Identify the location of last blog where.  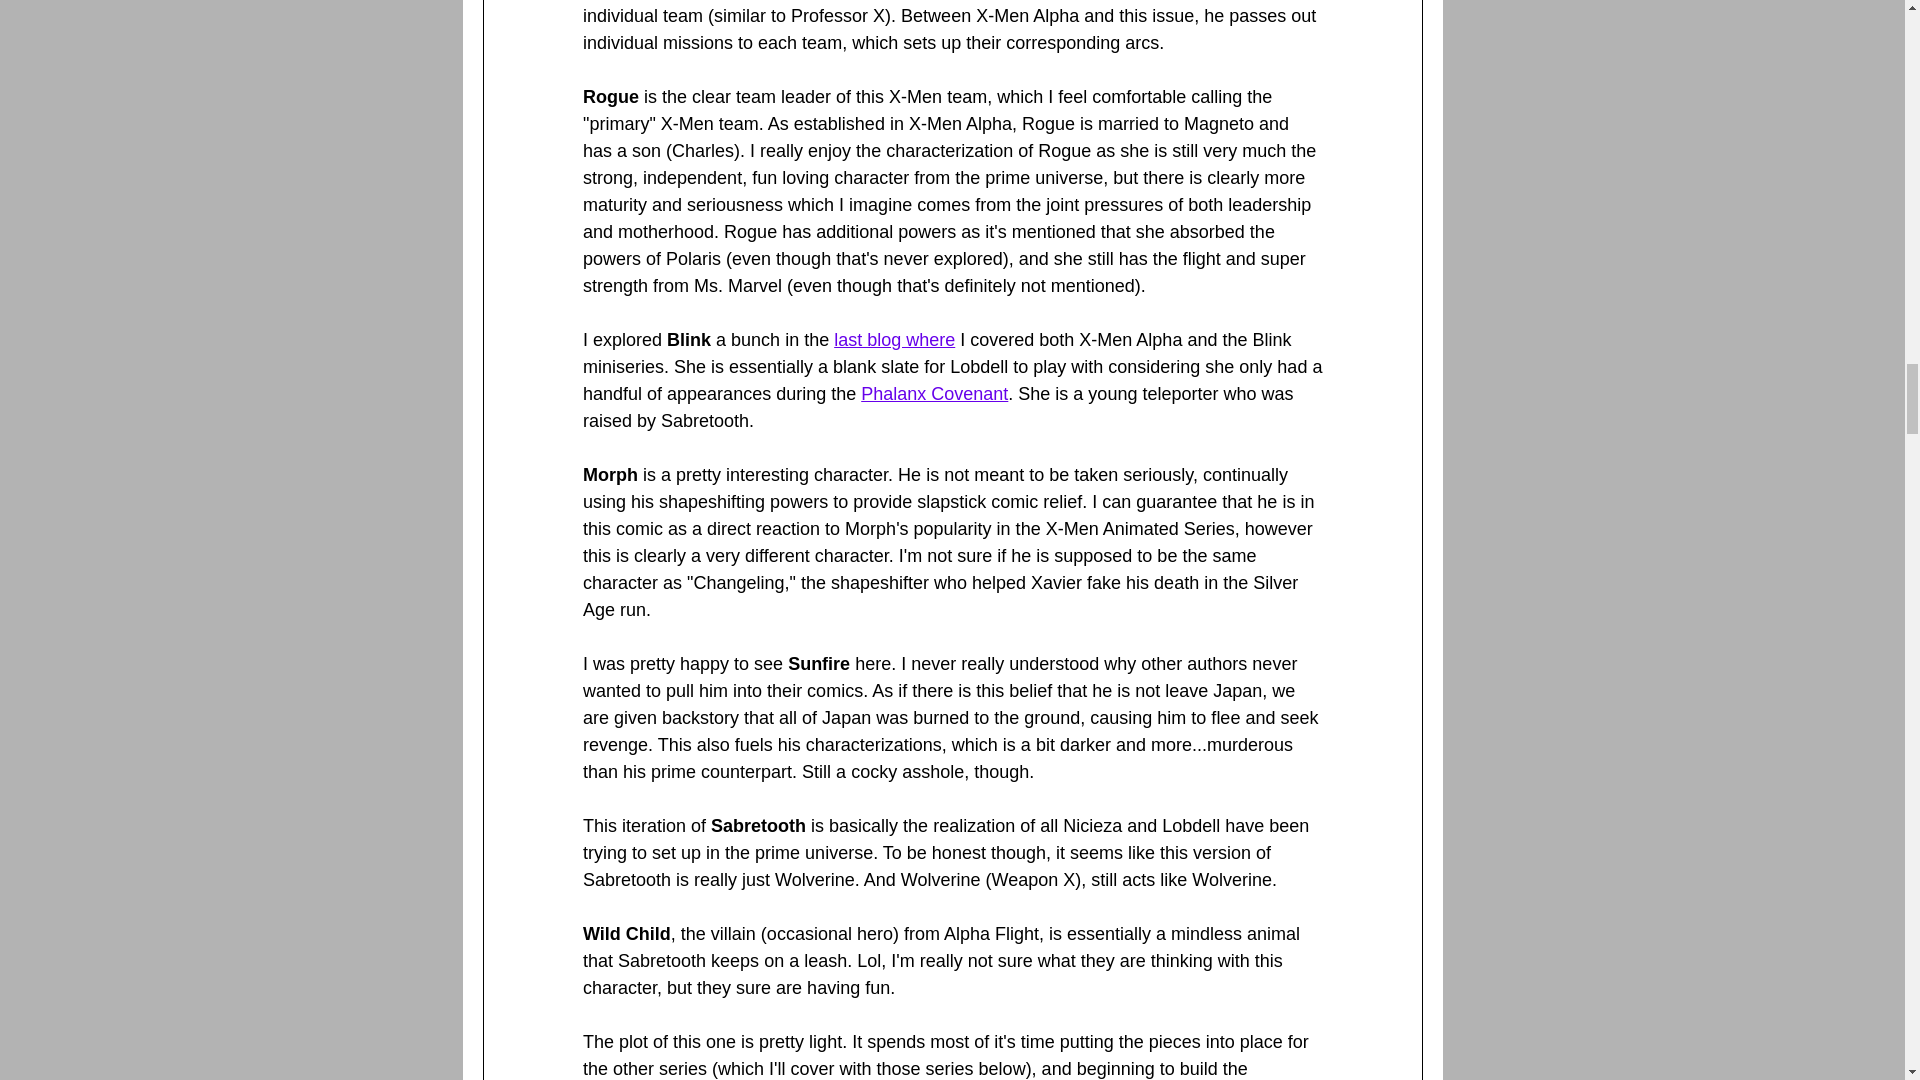
(894, 340).